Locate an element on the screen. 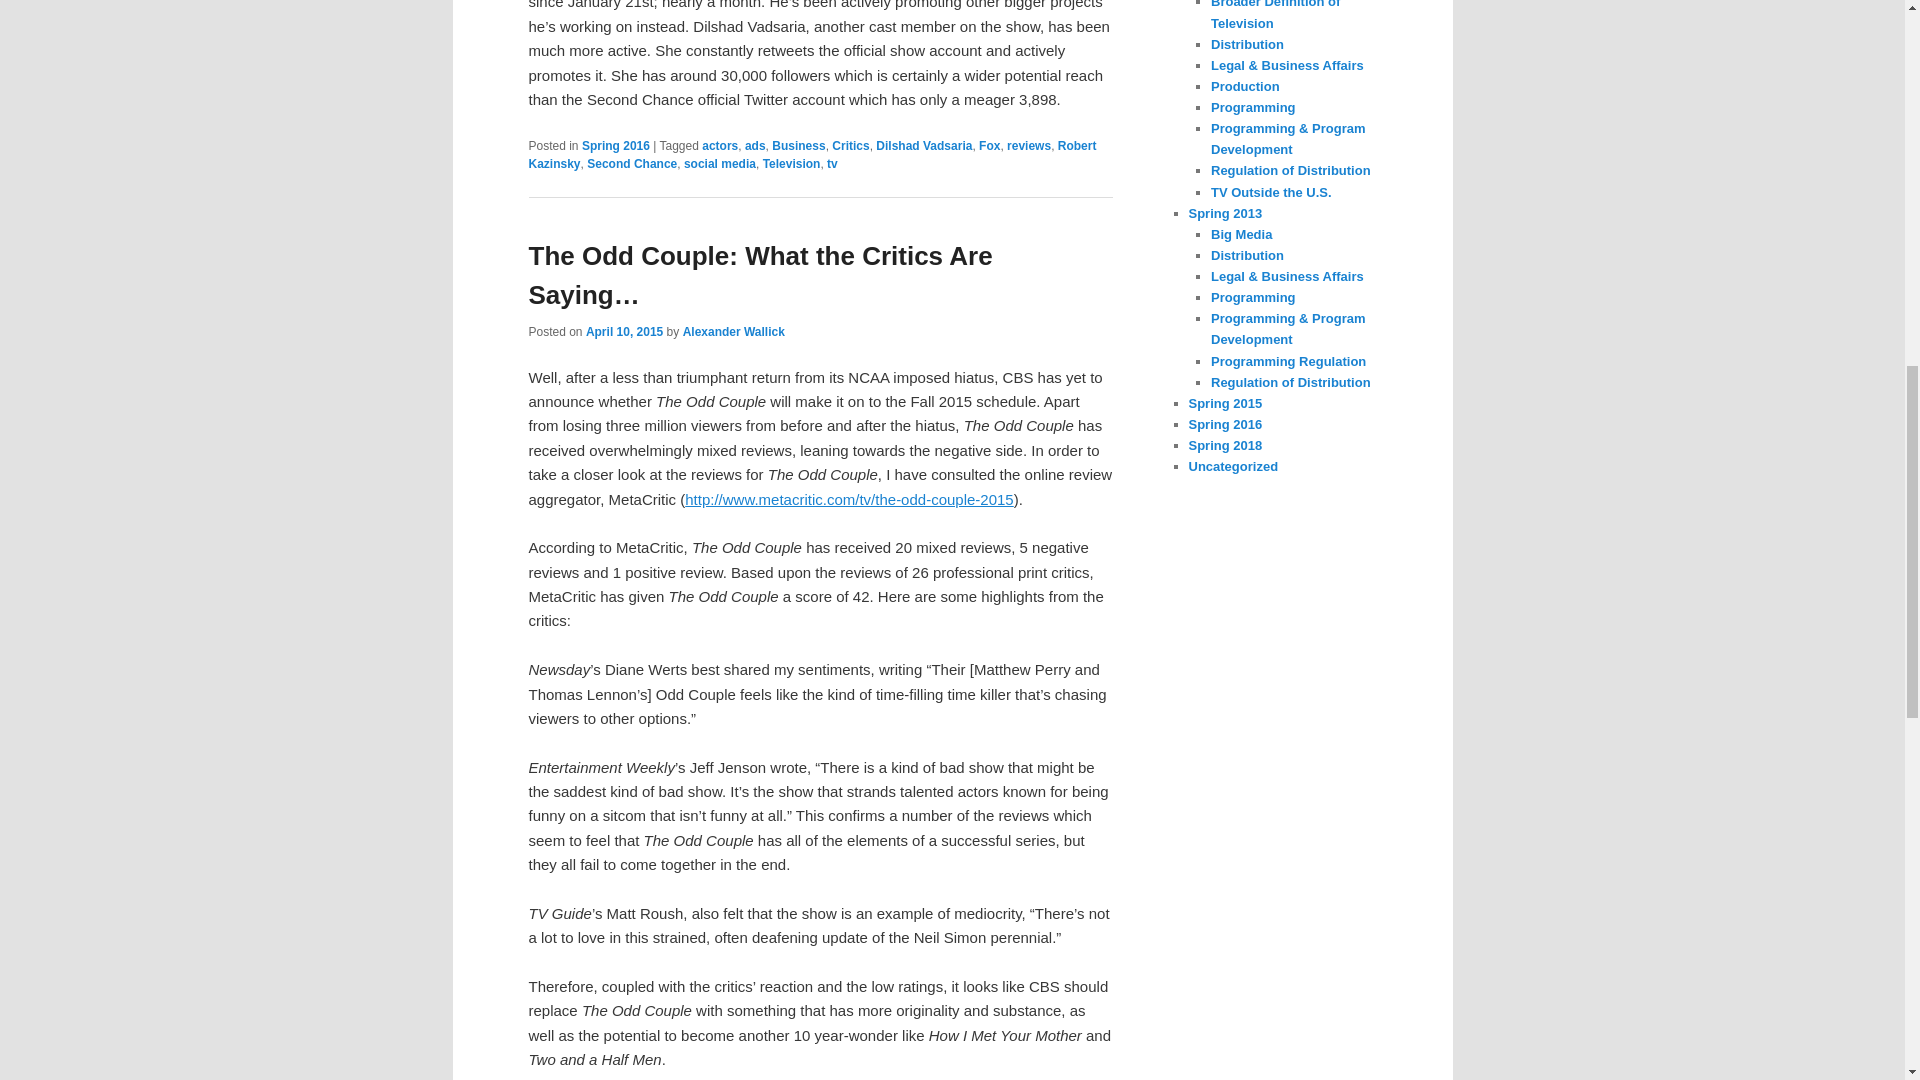  Critics is located at coordinates (850, 146).